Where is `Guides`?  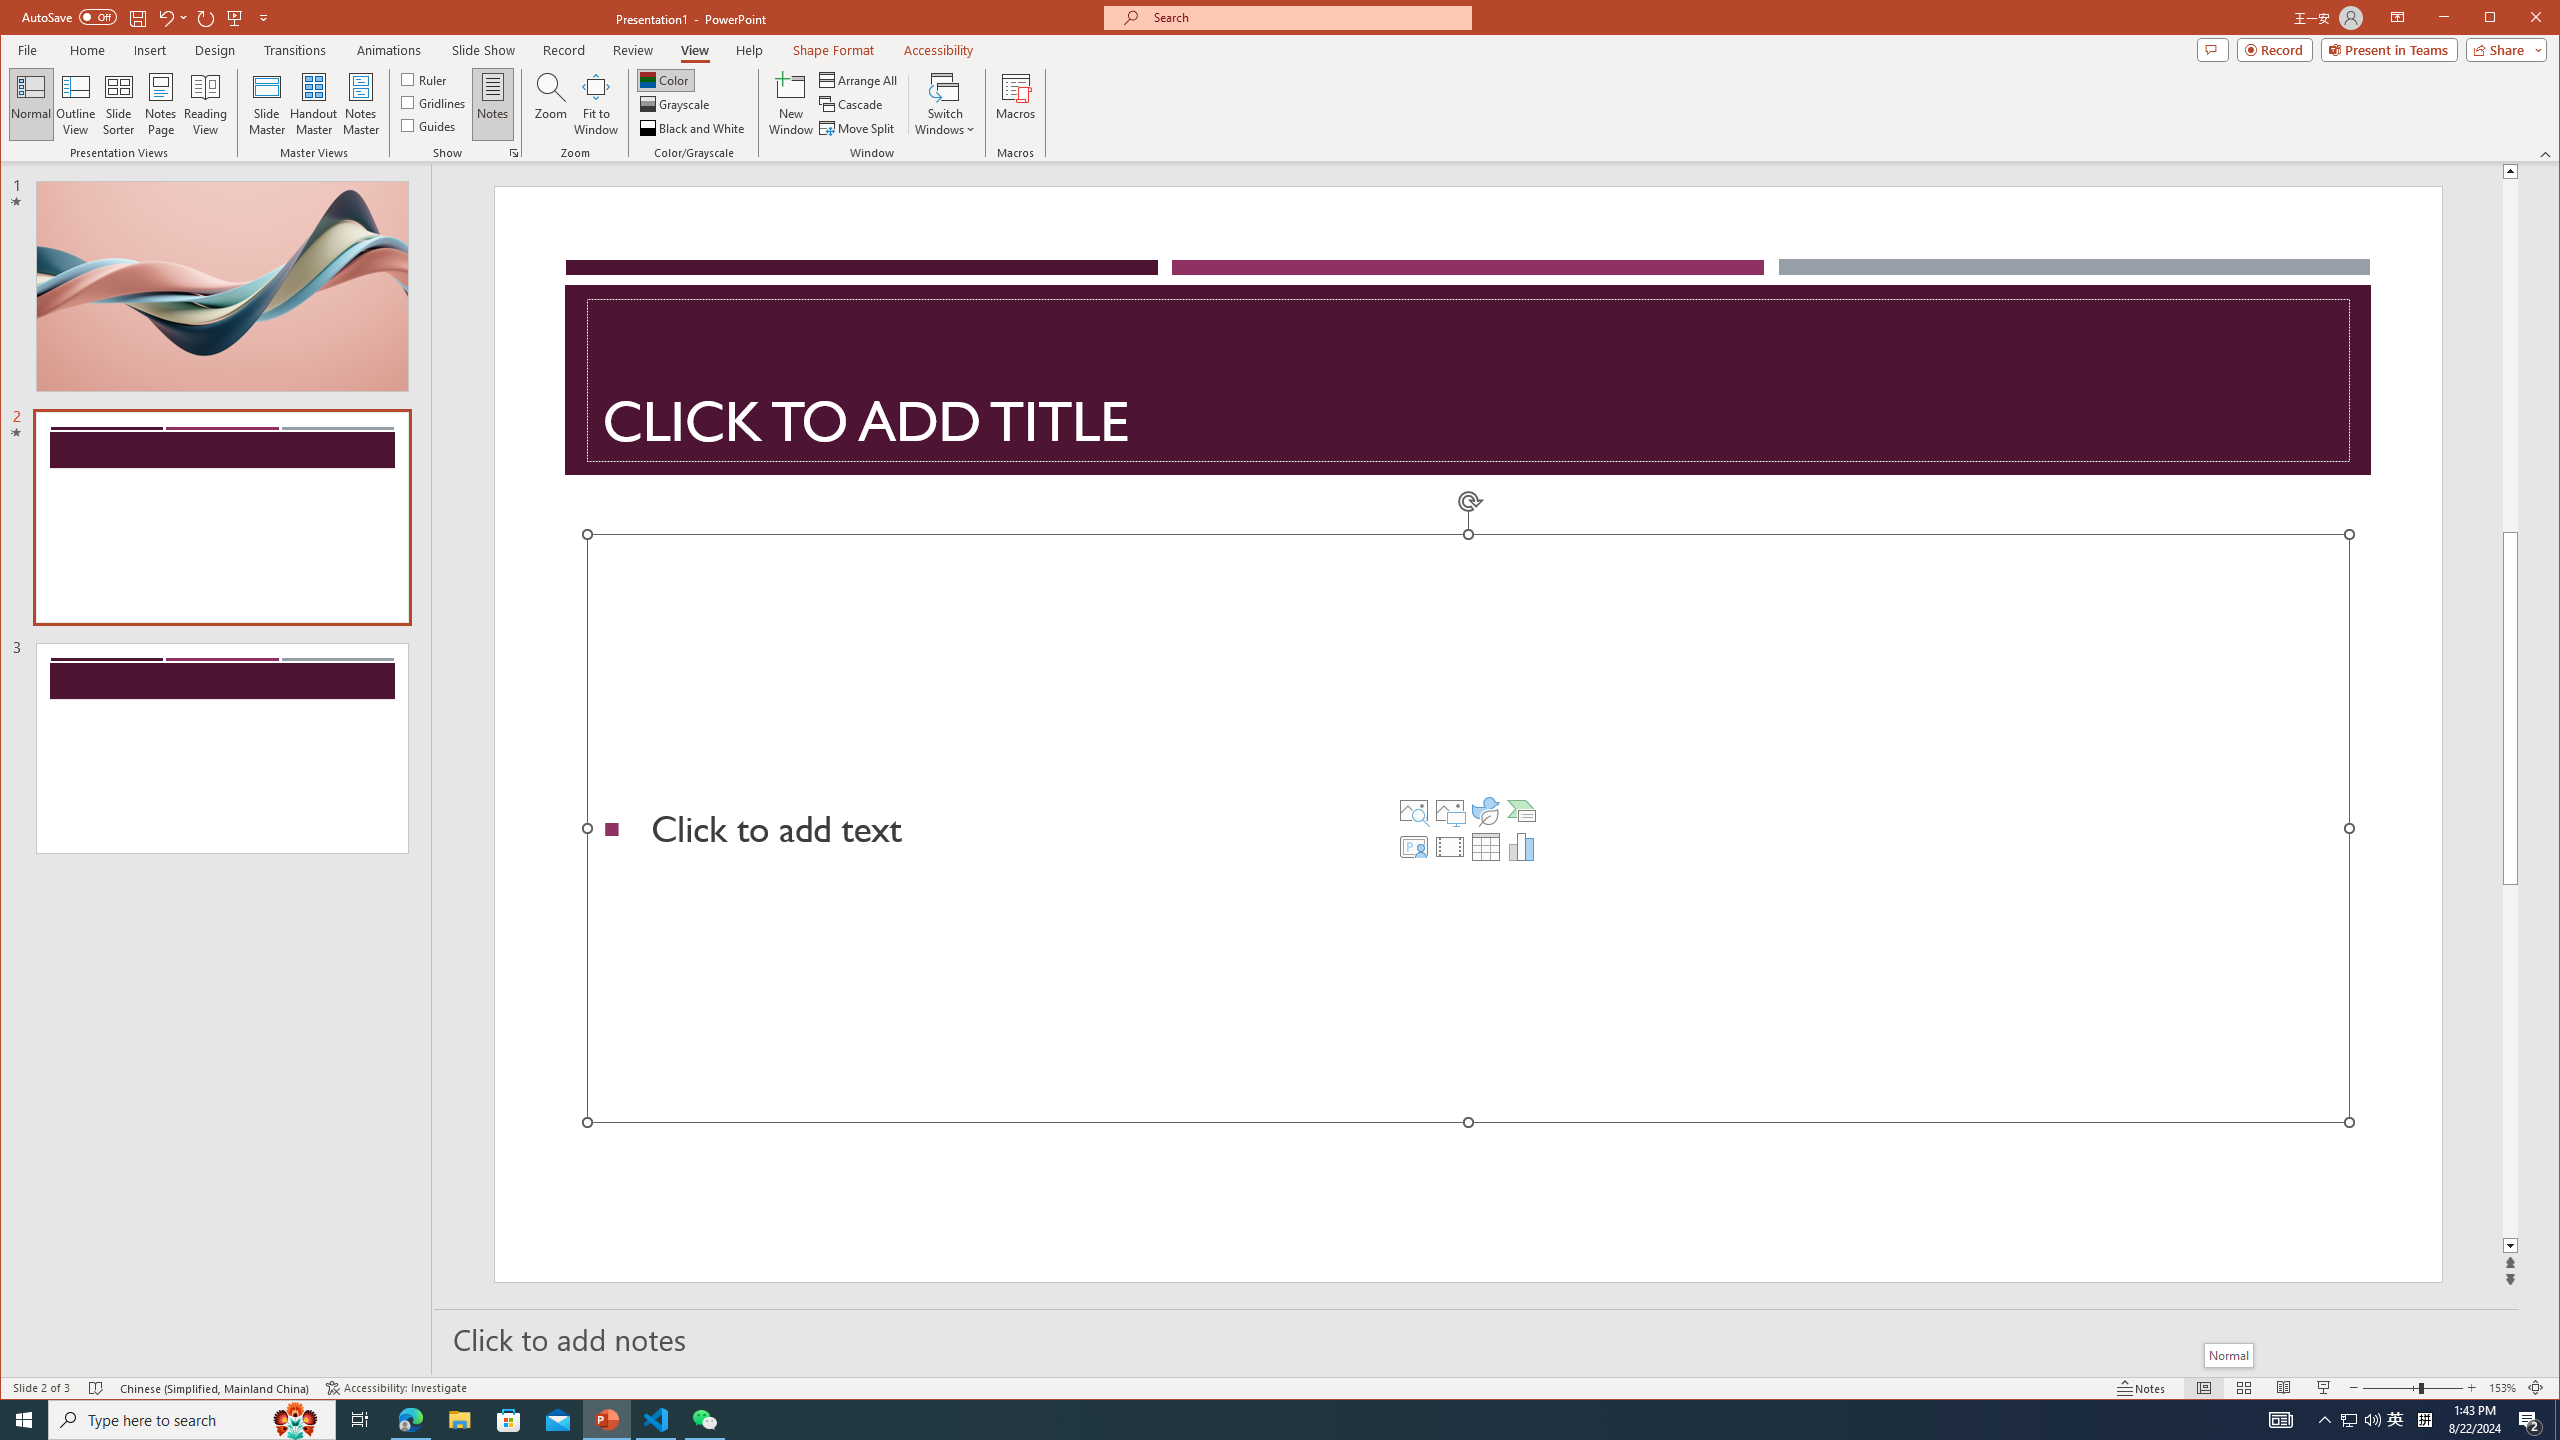 Guides is located at coordinates (428, 124).